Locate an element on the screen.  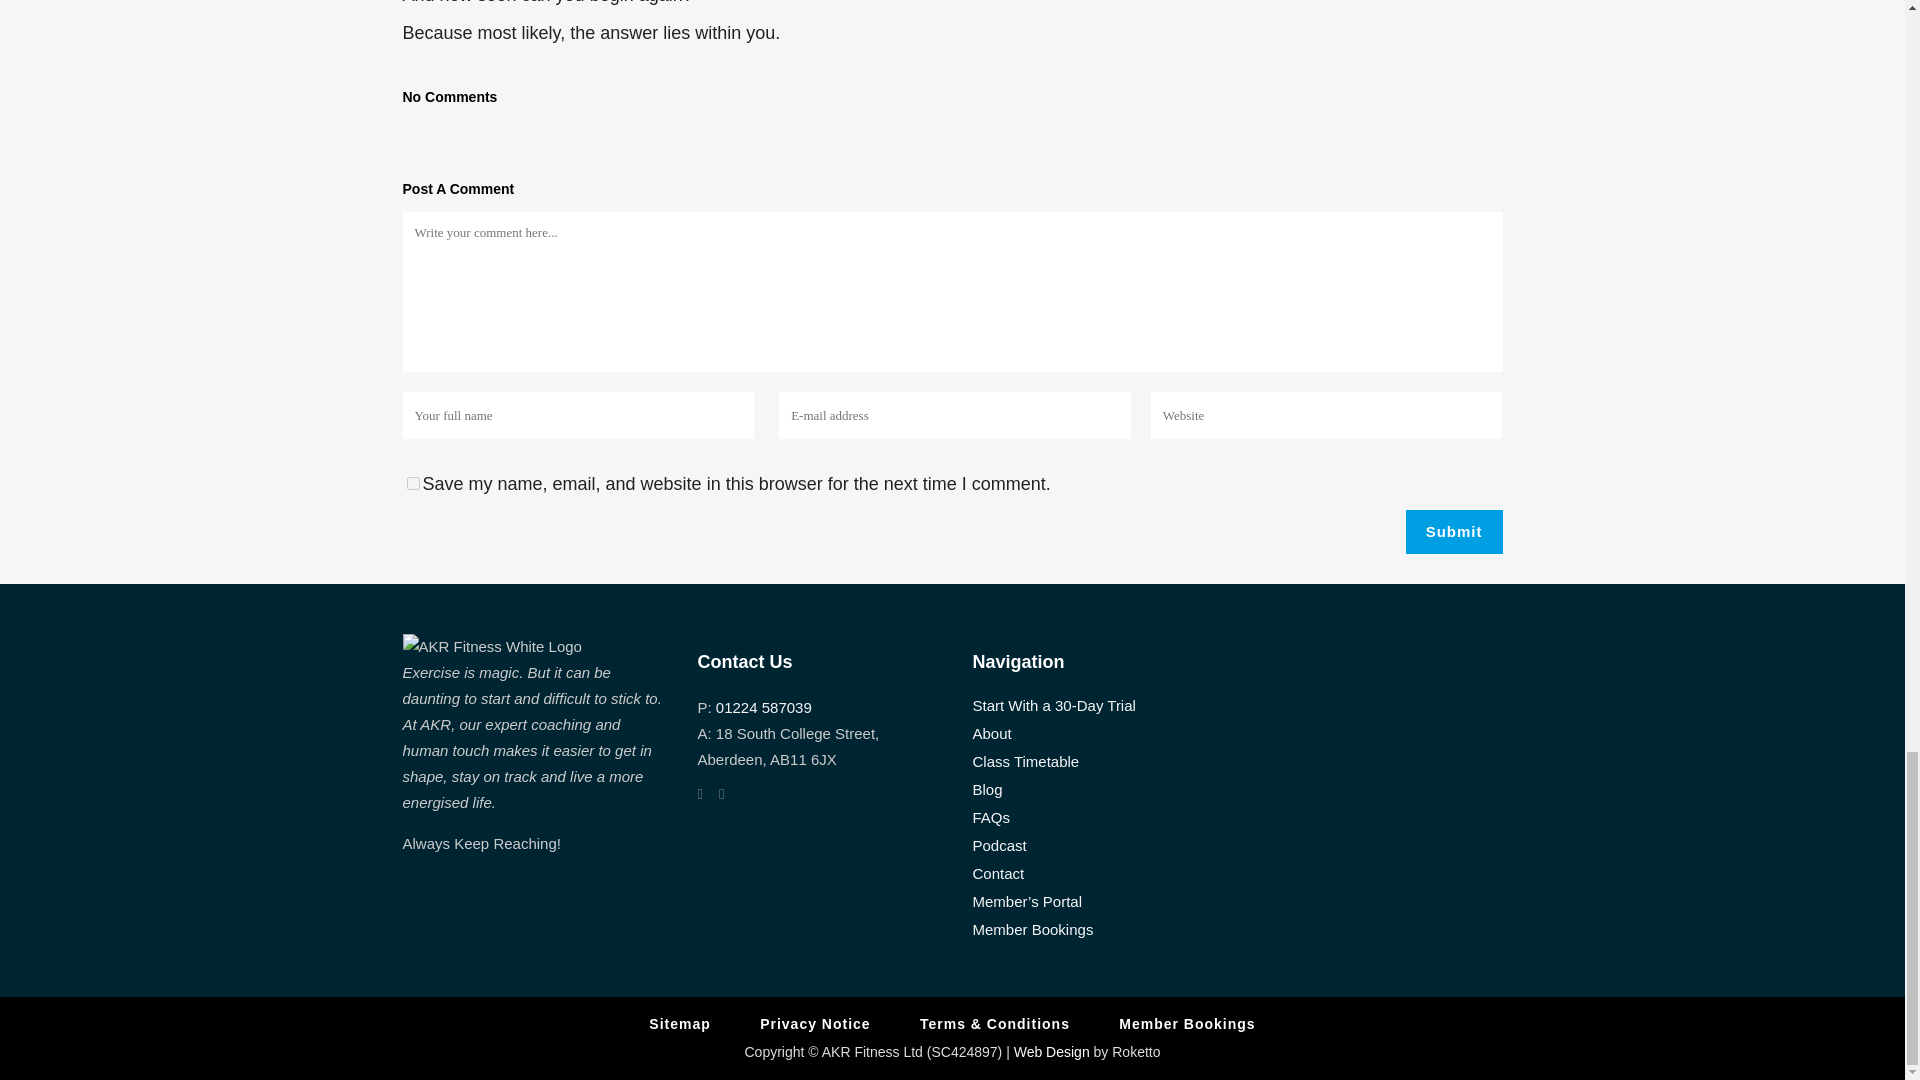
Class Timetable is located at coordinates (1096, 762).